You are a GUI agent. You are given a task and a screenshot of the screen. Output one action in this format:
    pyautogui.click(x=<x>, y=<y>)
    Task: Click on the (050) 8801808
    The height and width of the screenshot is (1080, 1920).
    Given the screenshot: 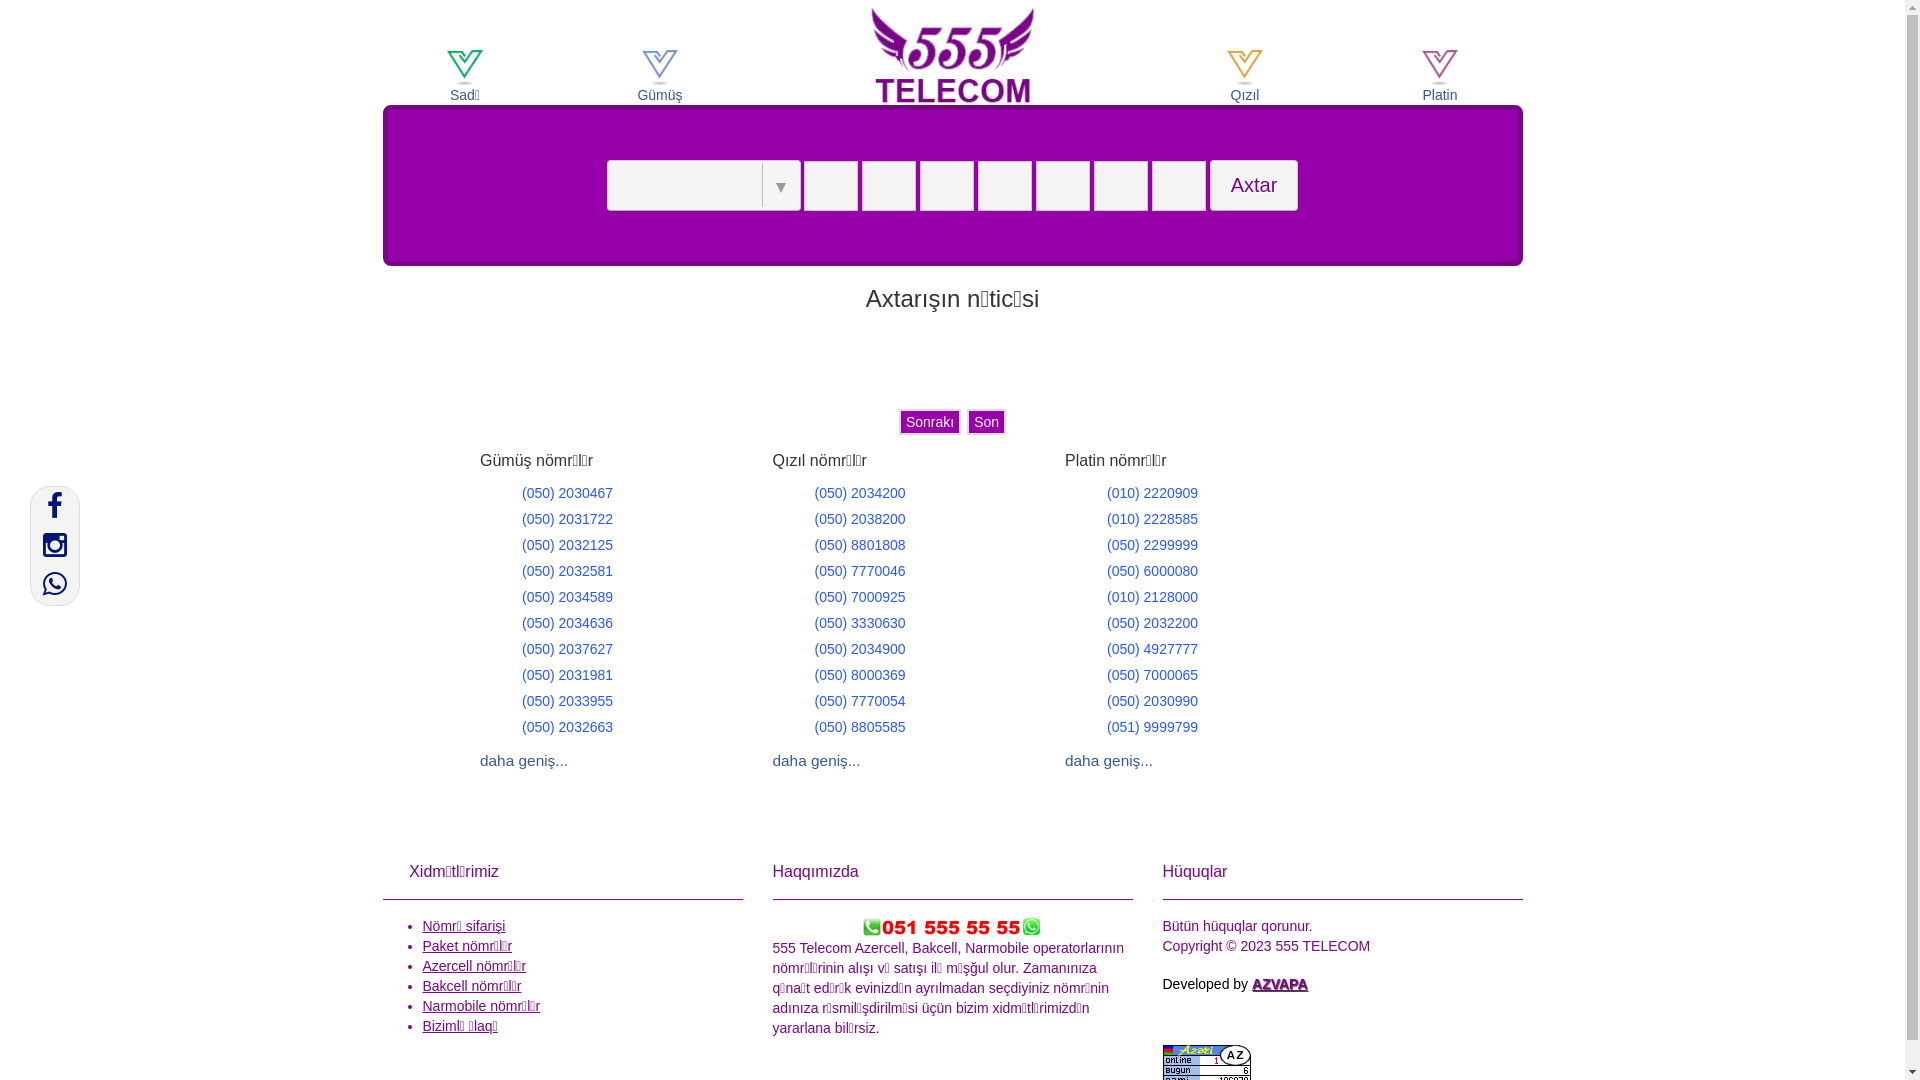 What is the action you would take?
    pyautogui.click(x=860, y=545)
    